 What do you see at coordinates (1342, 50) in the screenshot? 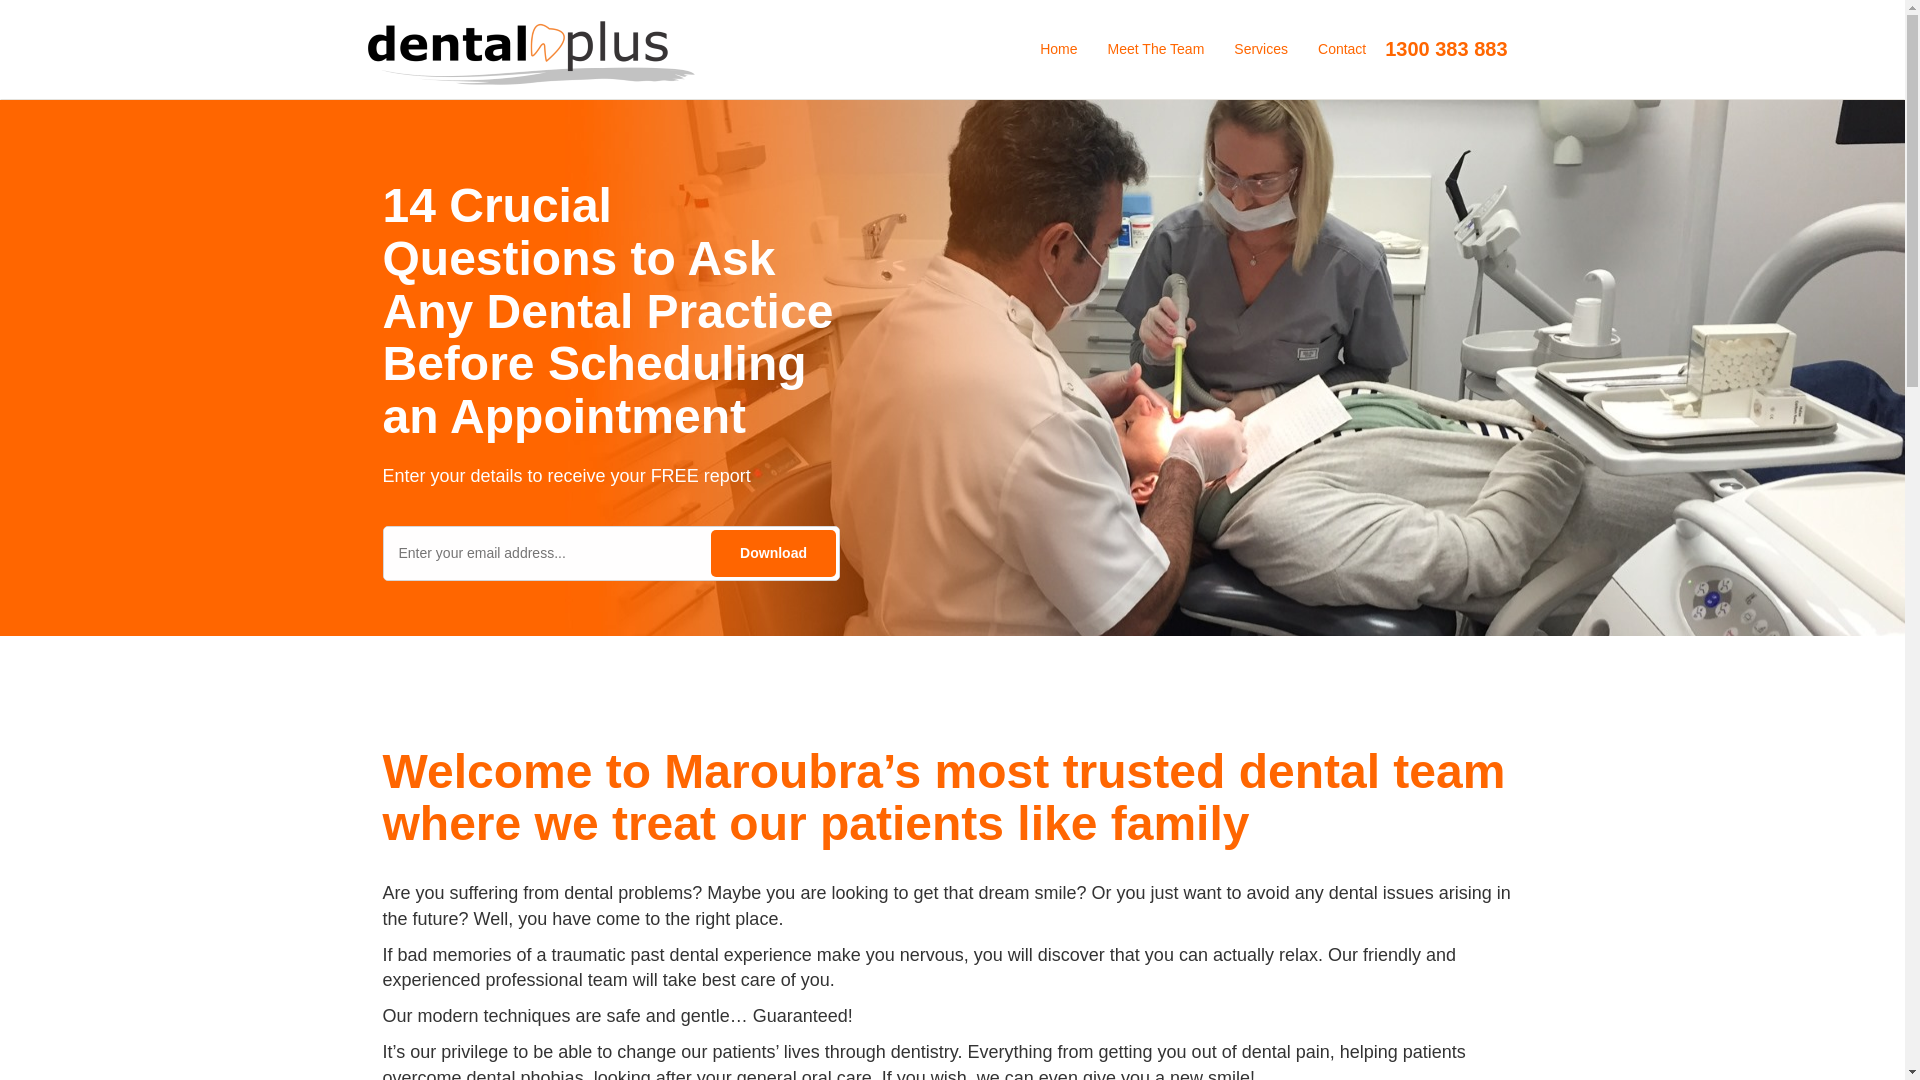
I see `Contact` at bounding box center [1342, 50].